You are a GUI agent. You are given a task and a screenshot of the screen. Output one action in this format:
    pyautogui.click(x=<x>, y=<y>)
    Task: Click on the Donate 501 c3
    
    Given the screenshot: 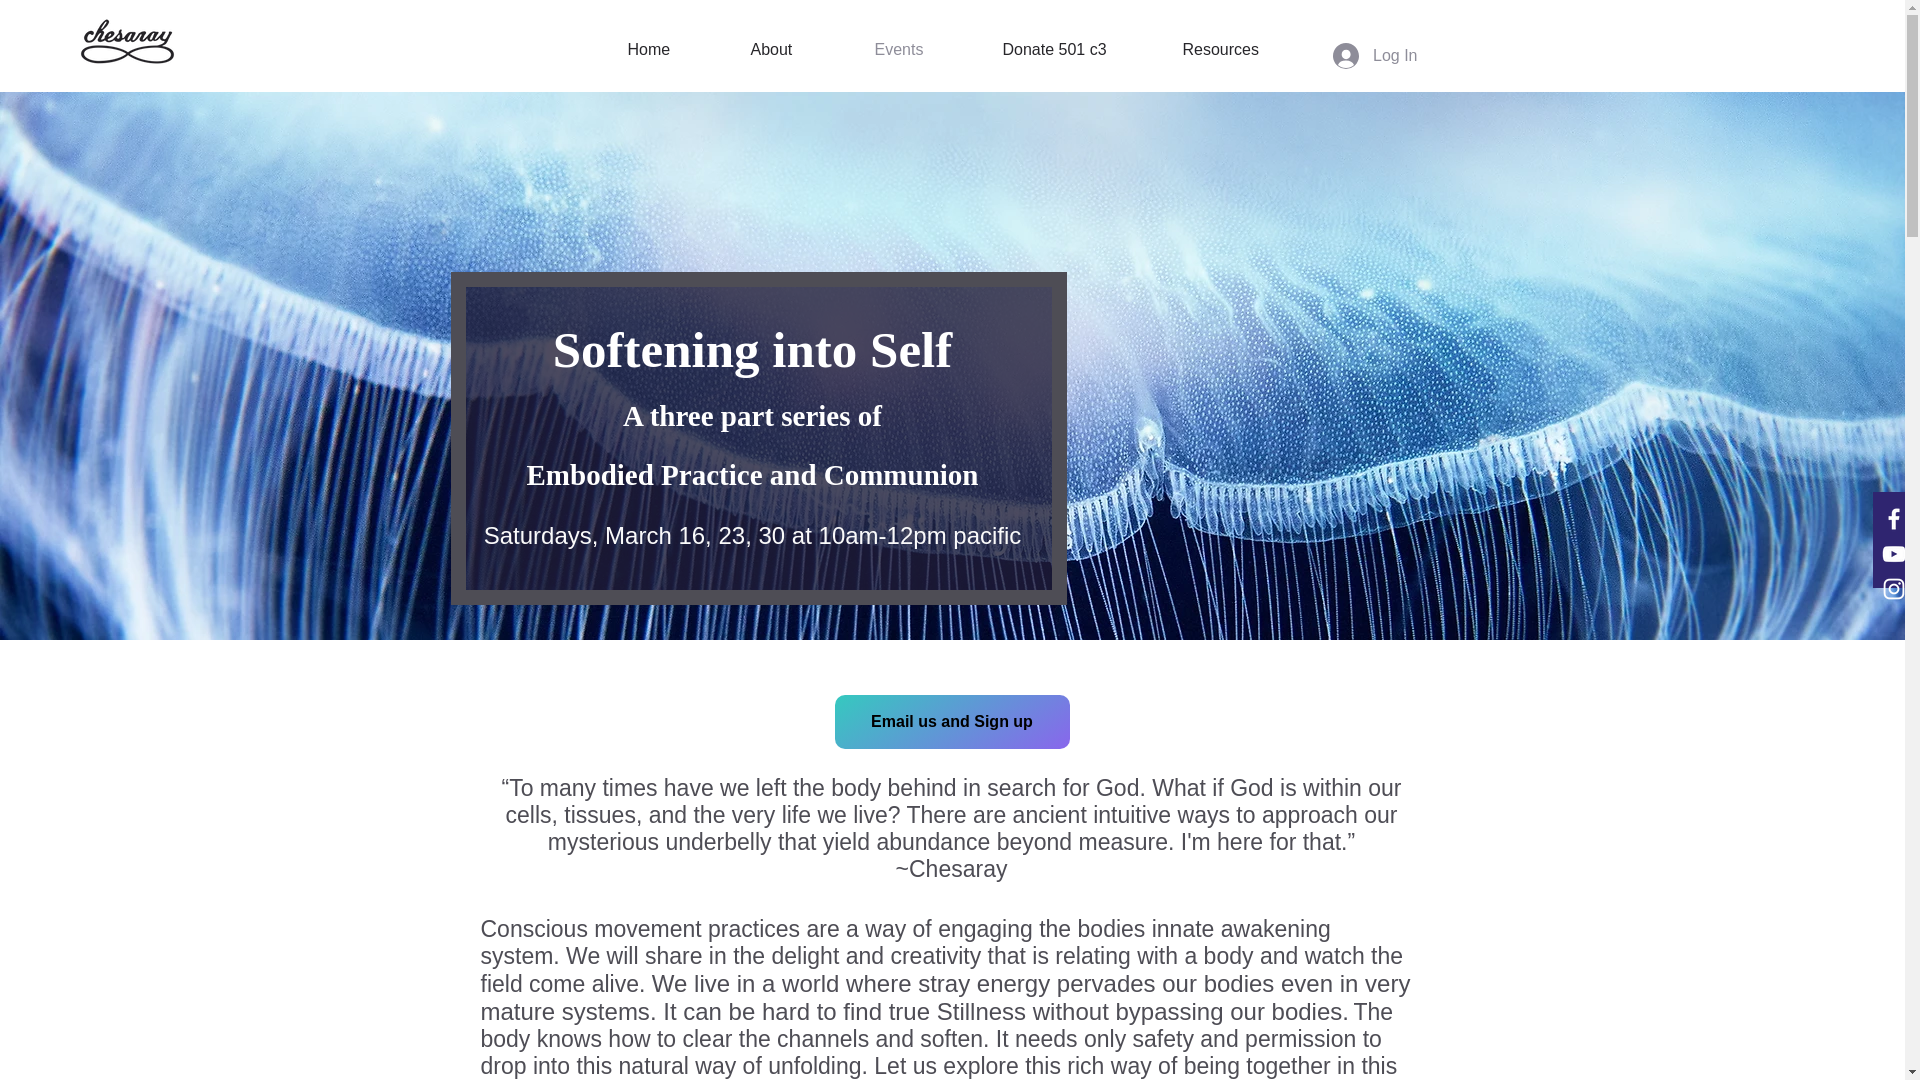 What is the action you would take?
    pyautogui.click(x=1078, y=49)
    